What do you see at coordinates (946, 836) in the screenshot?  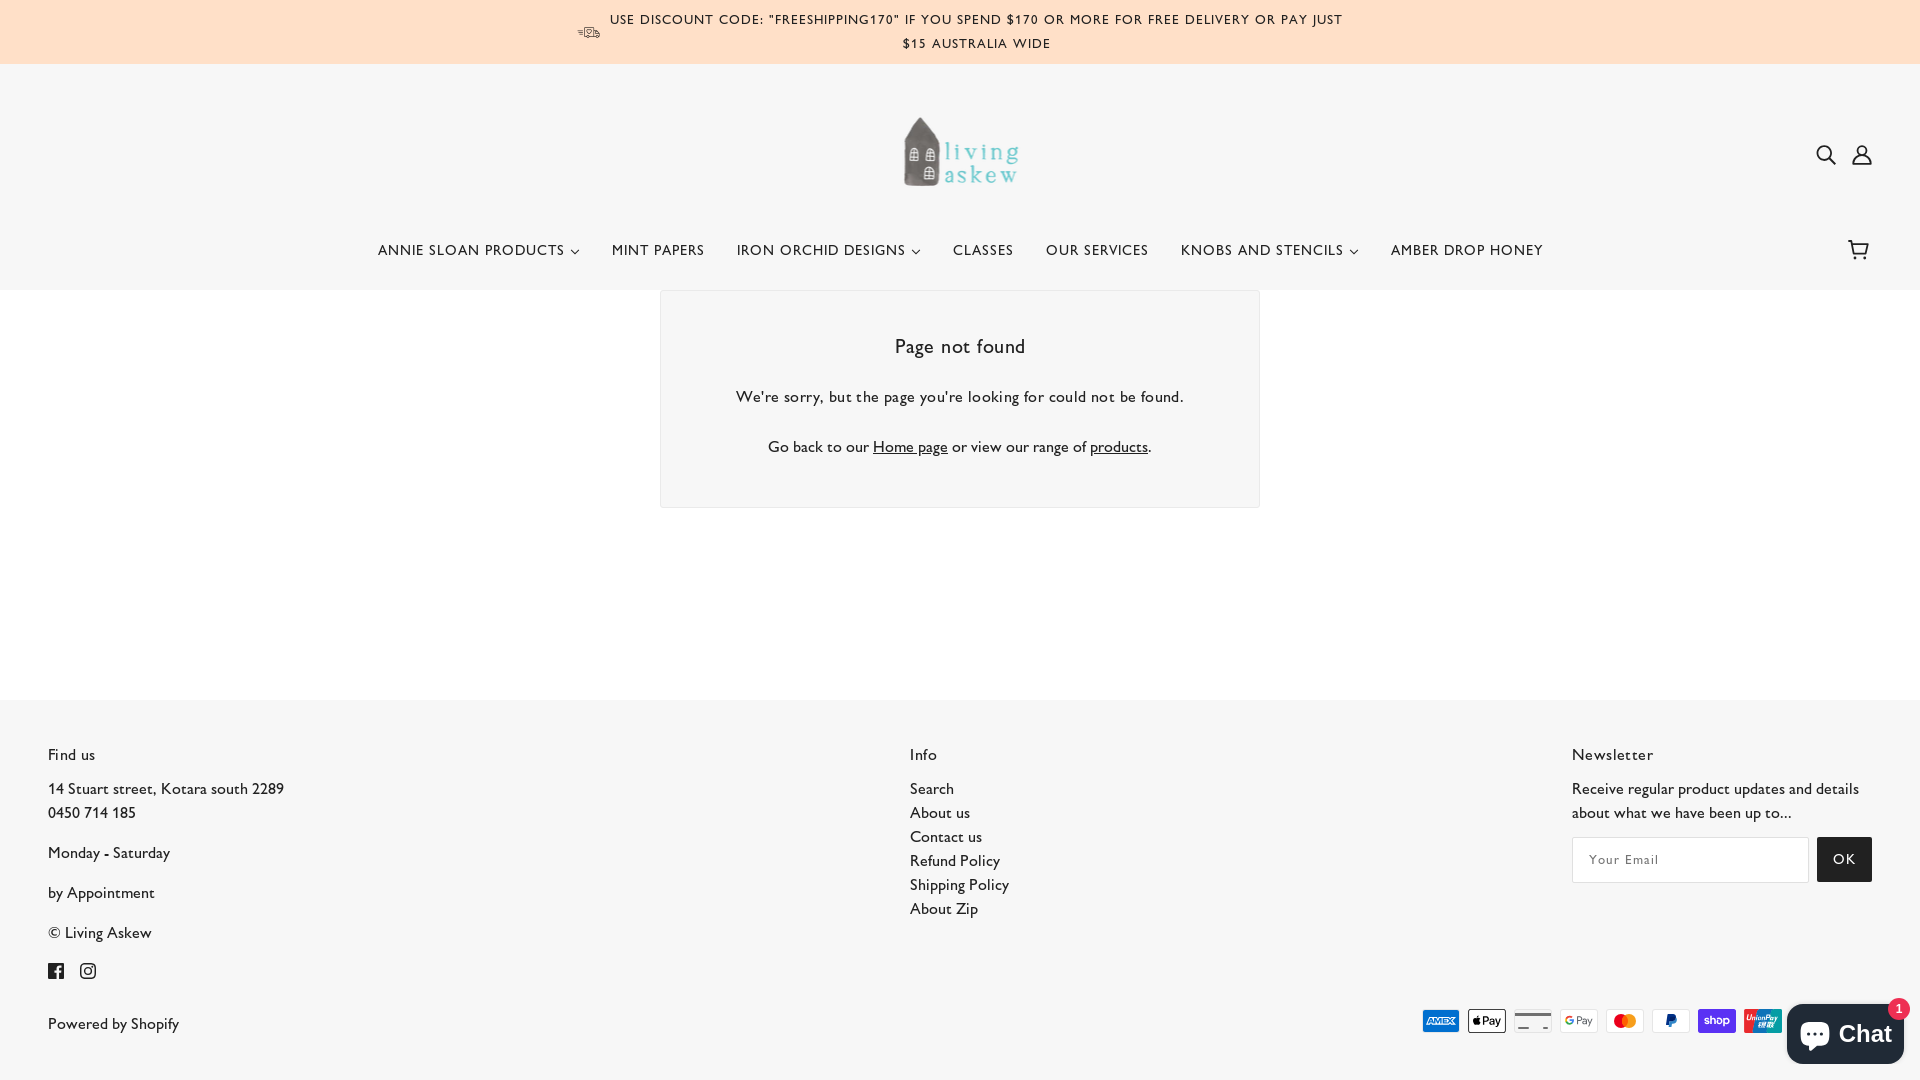 I see `Contact us` at bounding box center [946, 836].